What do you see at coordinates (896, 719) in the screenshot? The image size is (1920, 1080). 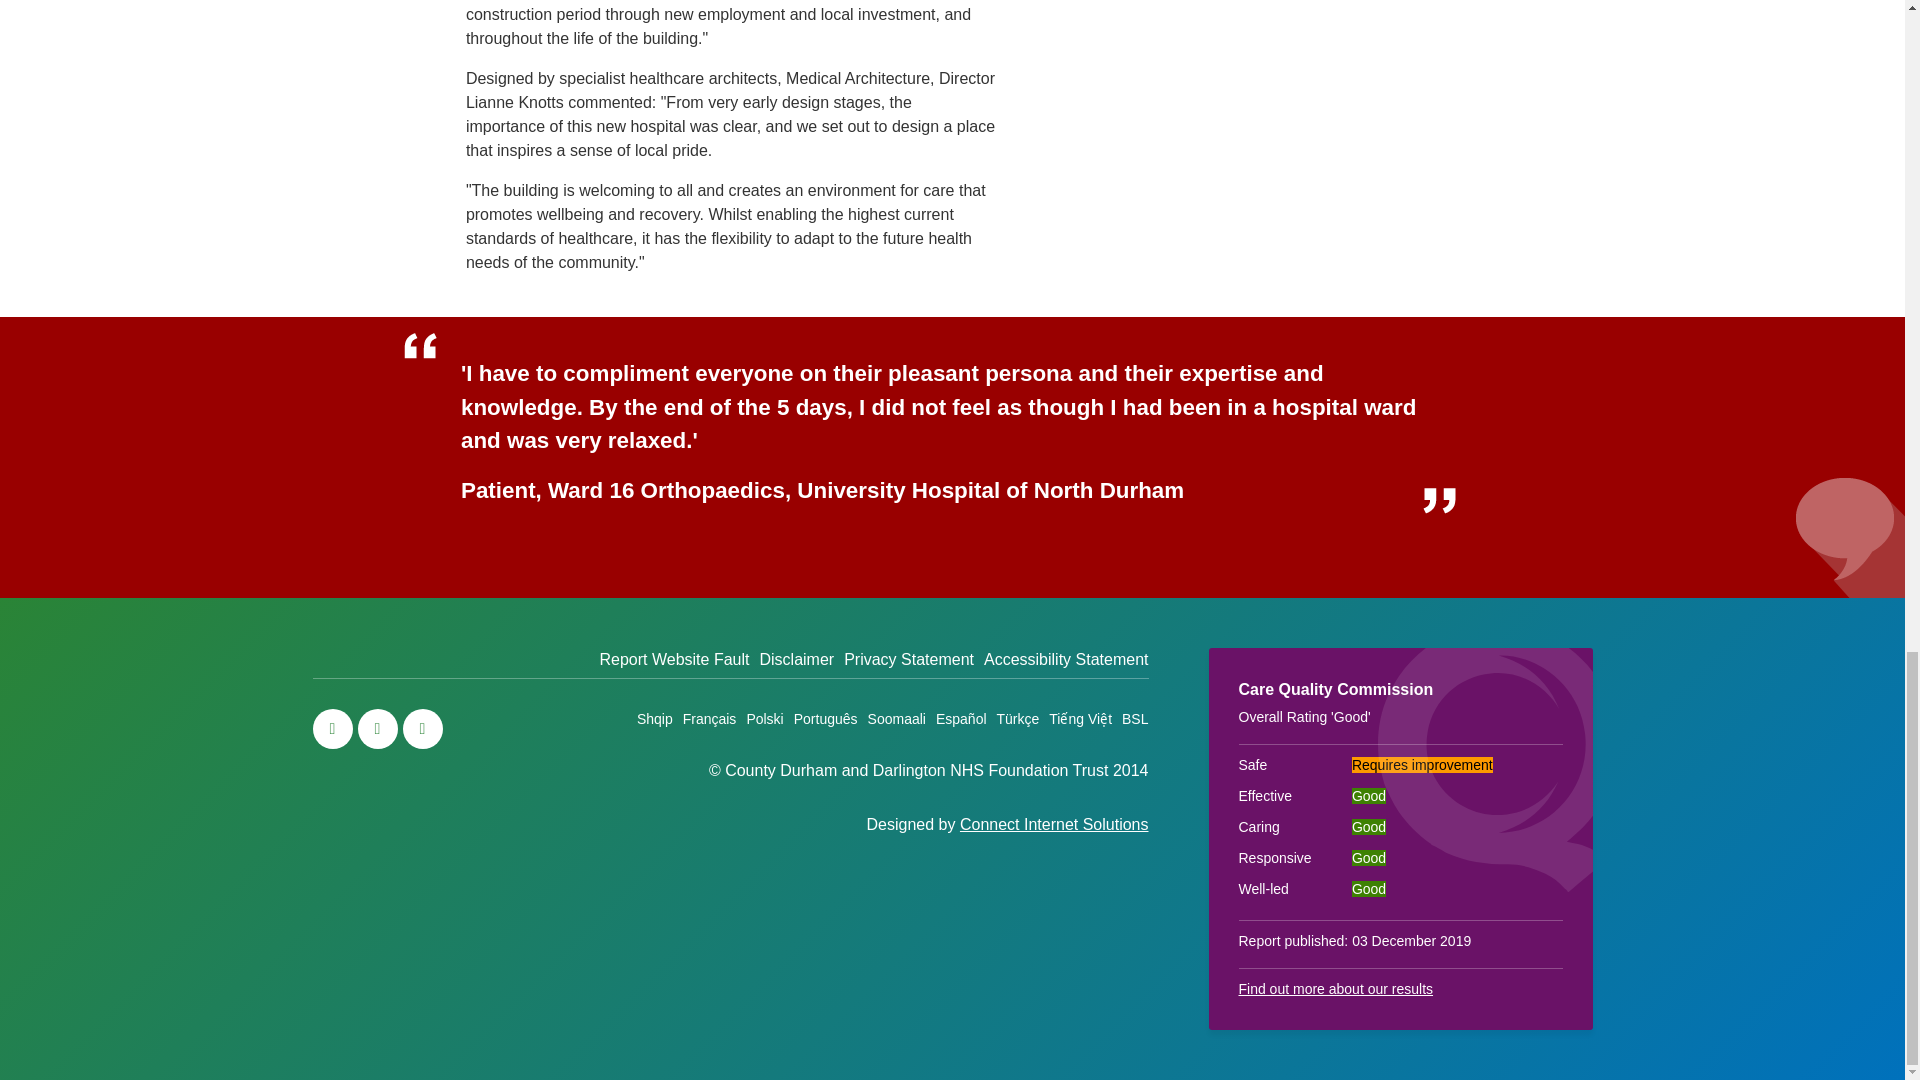 I see `Soomaali` at bounding box center [896, 719].